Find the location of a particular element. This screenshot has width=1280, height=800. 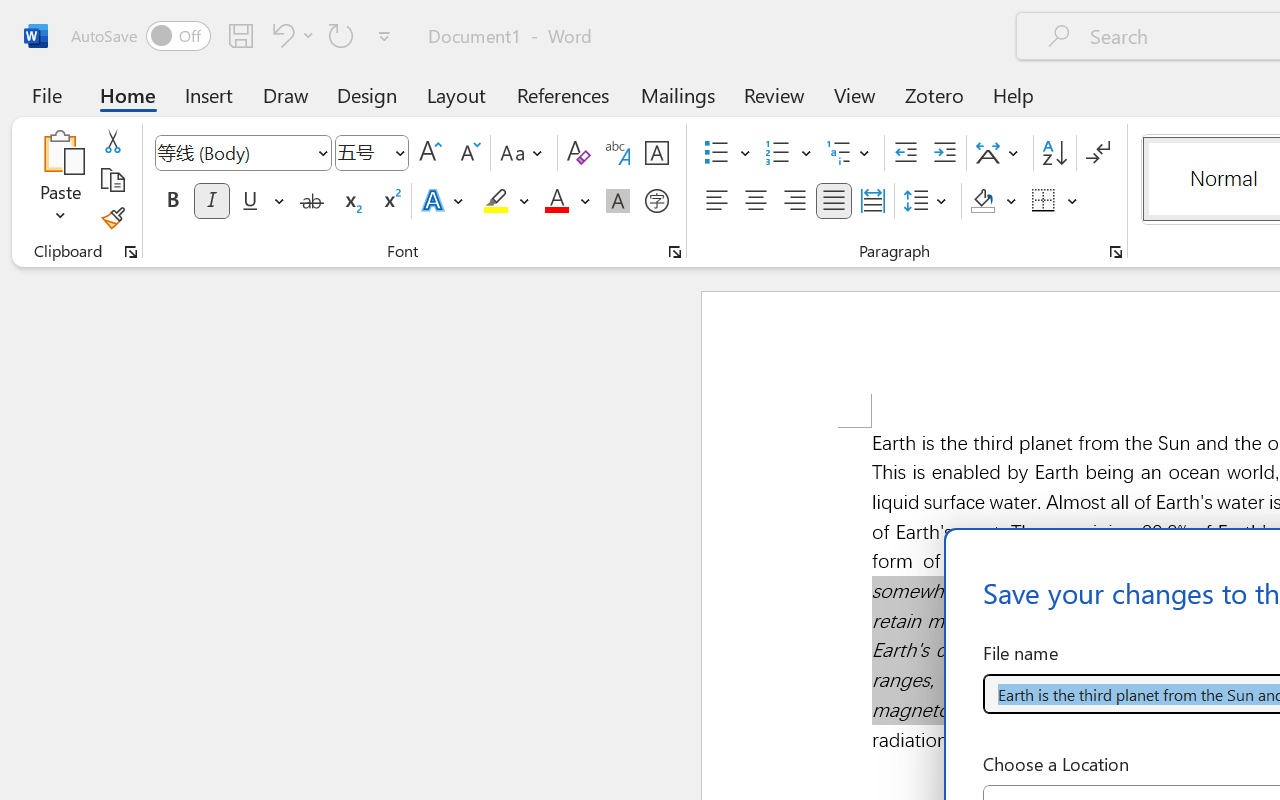

Bold is located at coordinates (172, 201).